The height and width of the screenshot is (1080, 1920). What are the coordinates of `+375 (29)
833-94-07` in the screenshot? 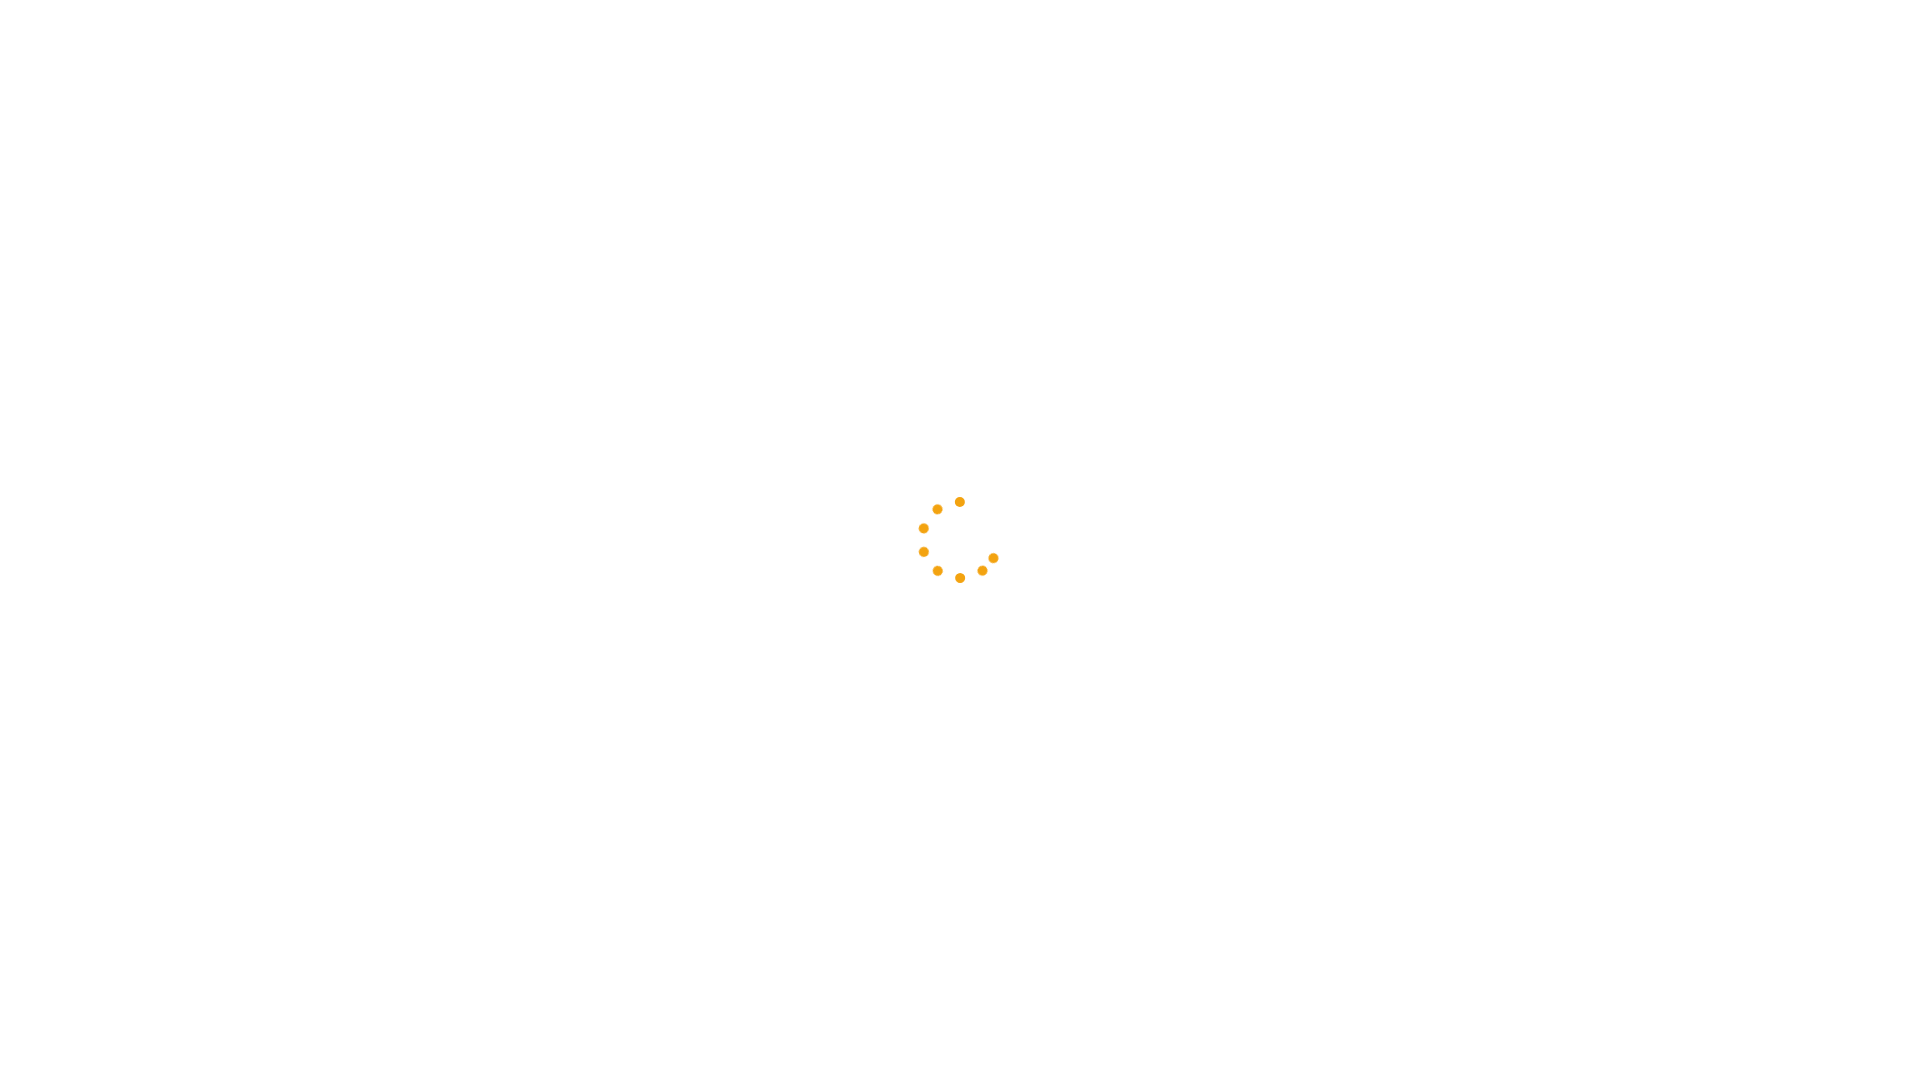 It's located at (1196, 594).